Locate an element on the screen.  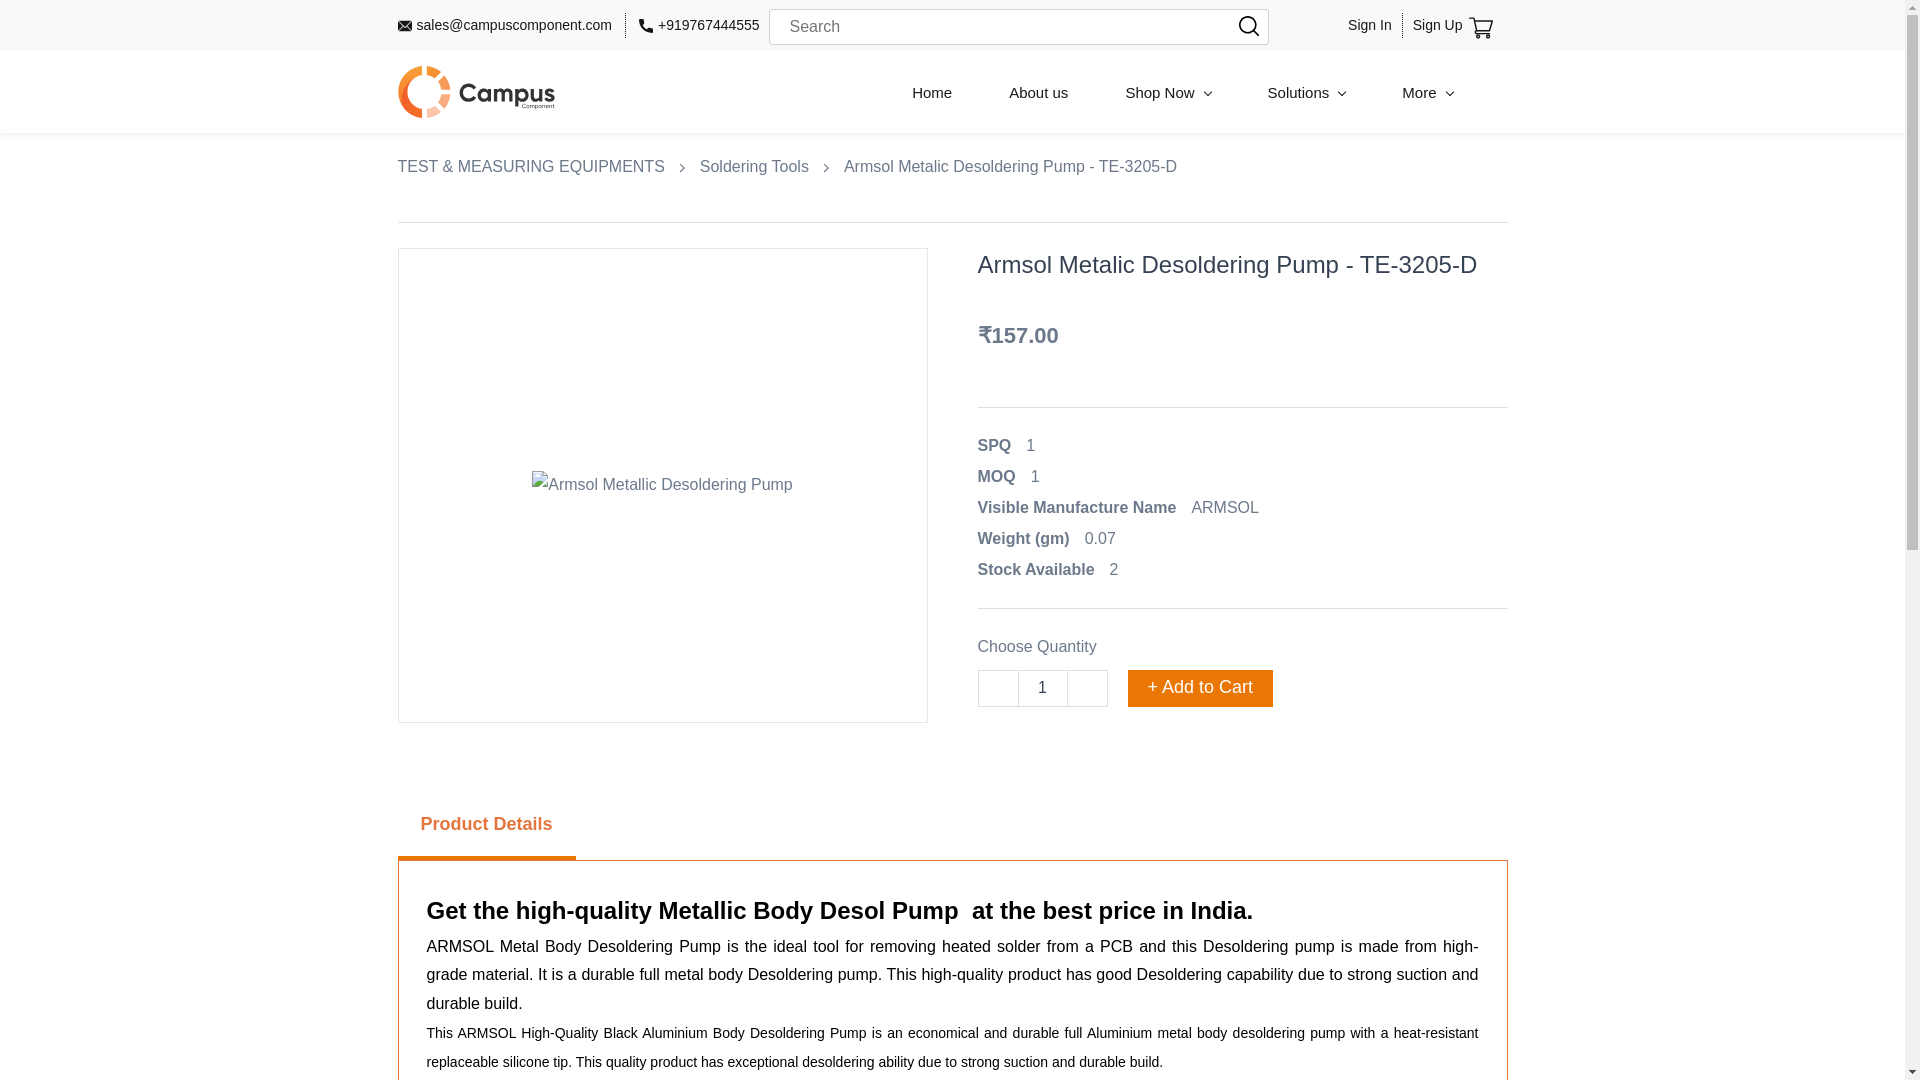
1 is located at coordinates (1042, 688).